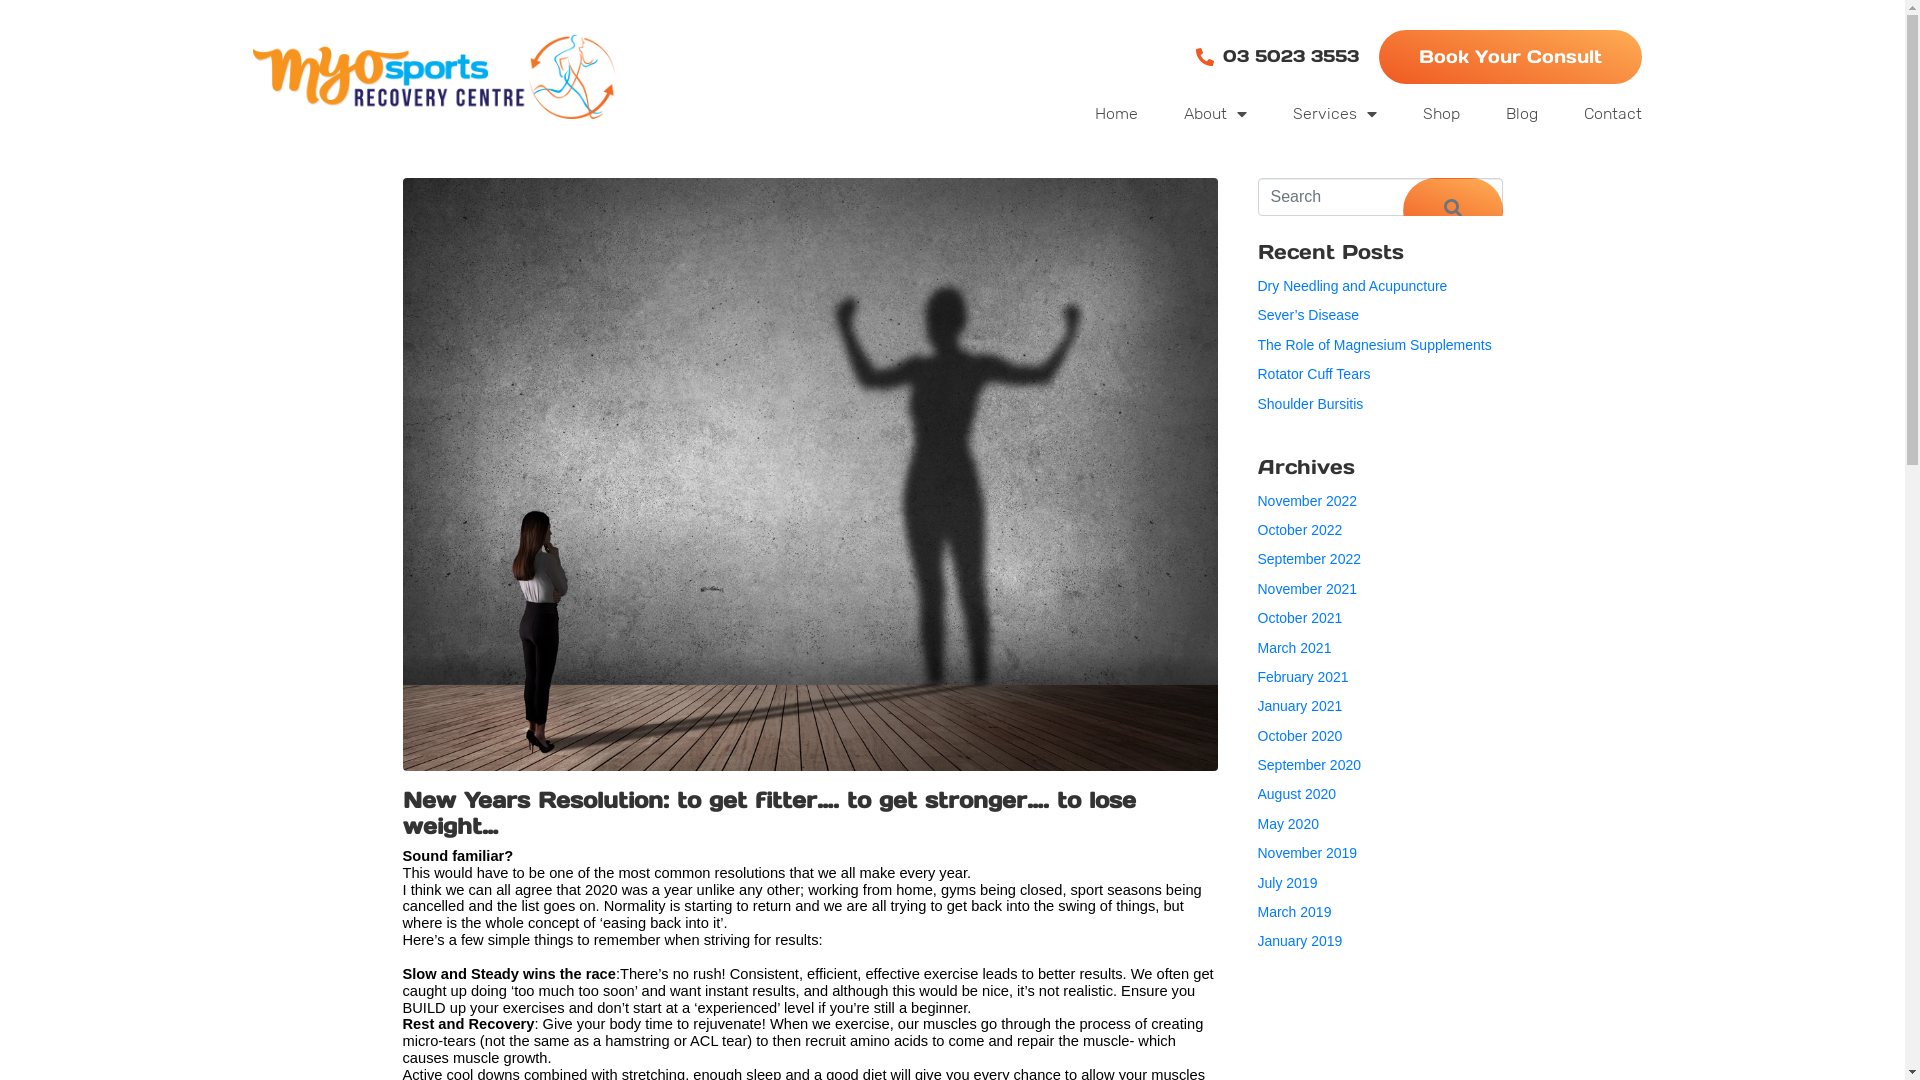  I want to click on March 2021, so click(1295, 648).